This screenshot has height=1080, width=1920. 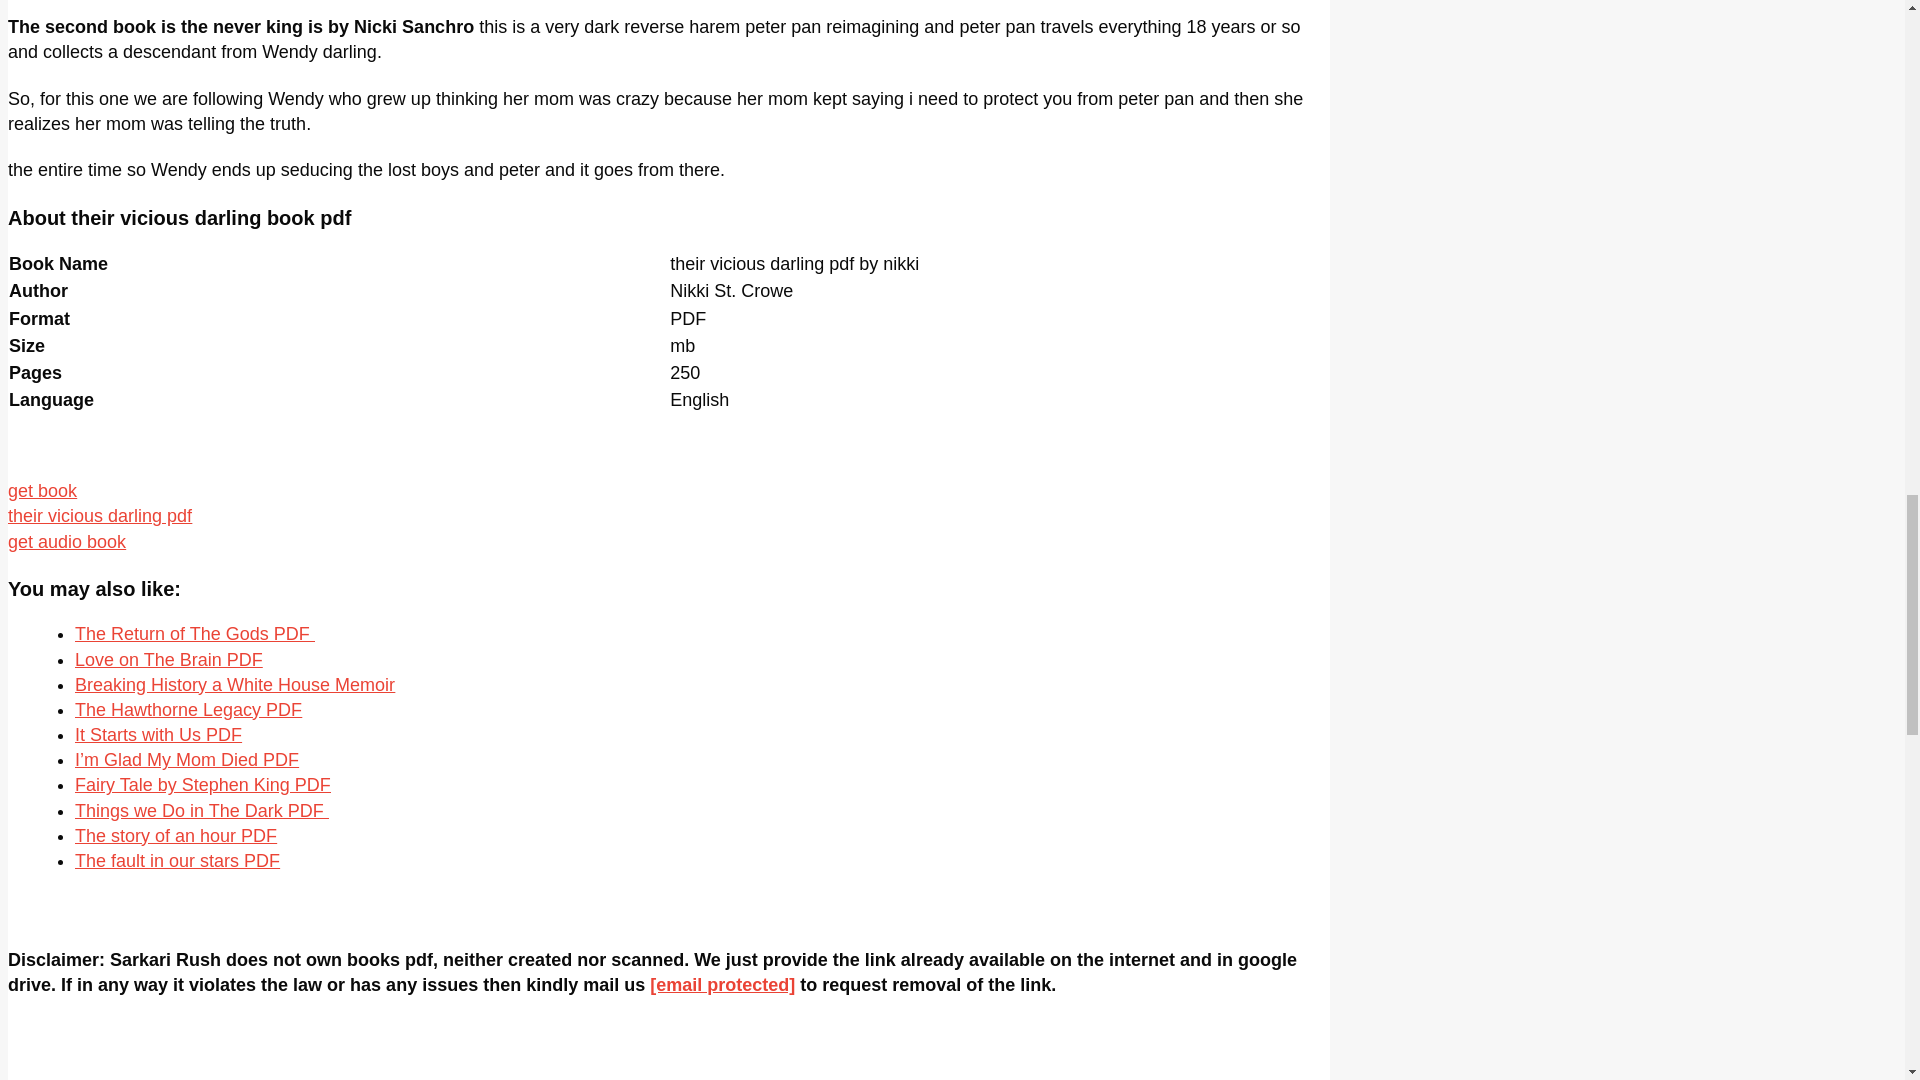 What do you see at coordinates (158, 734) in the screenshot?
I see `It Starts with Us PDF` at bounding box center [158, 734].